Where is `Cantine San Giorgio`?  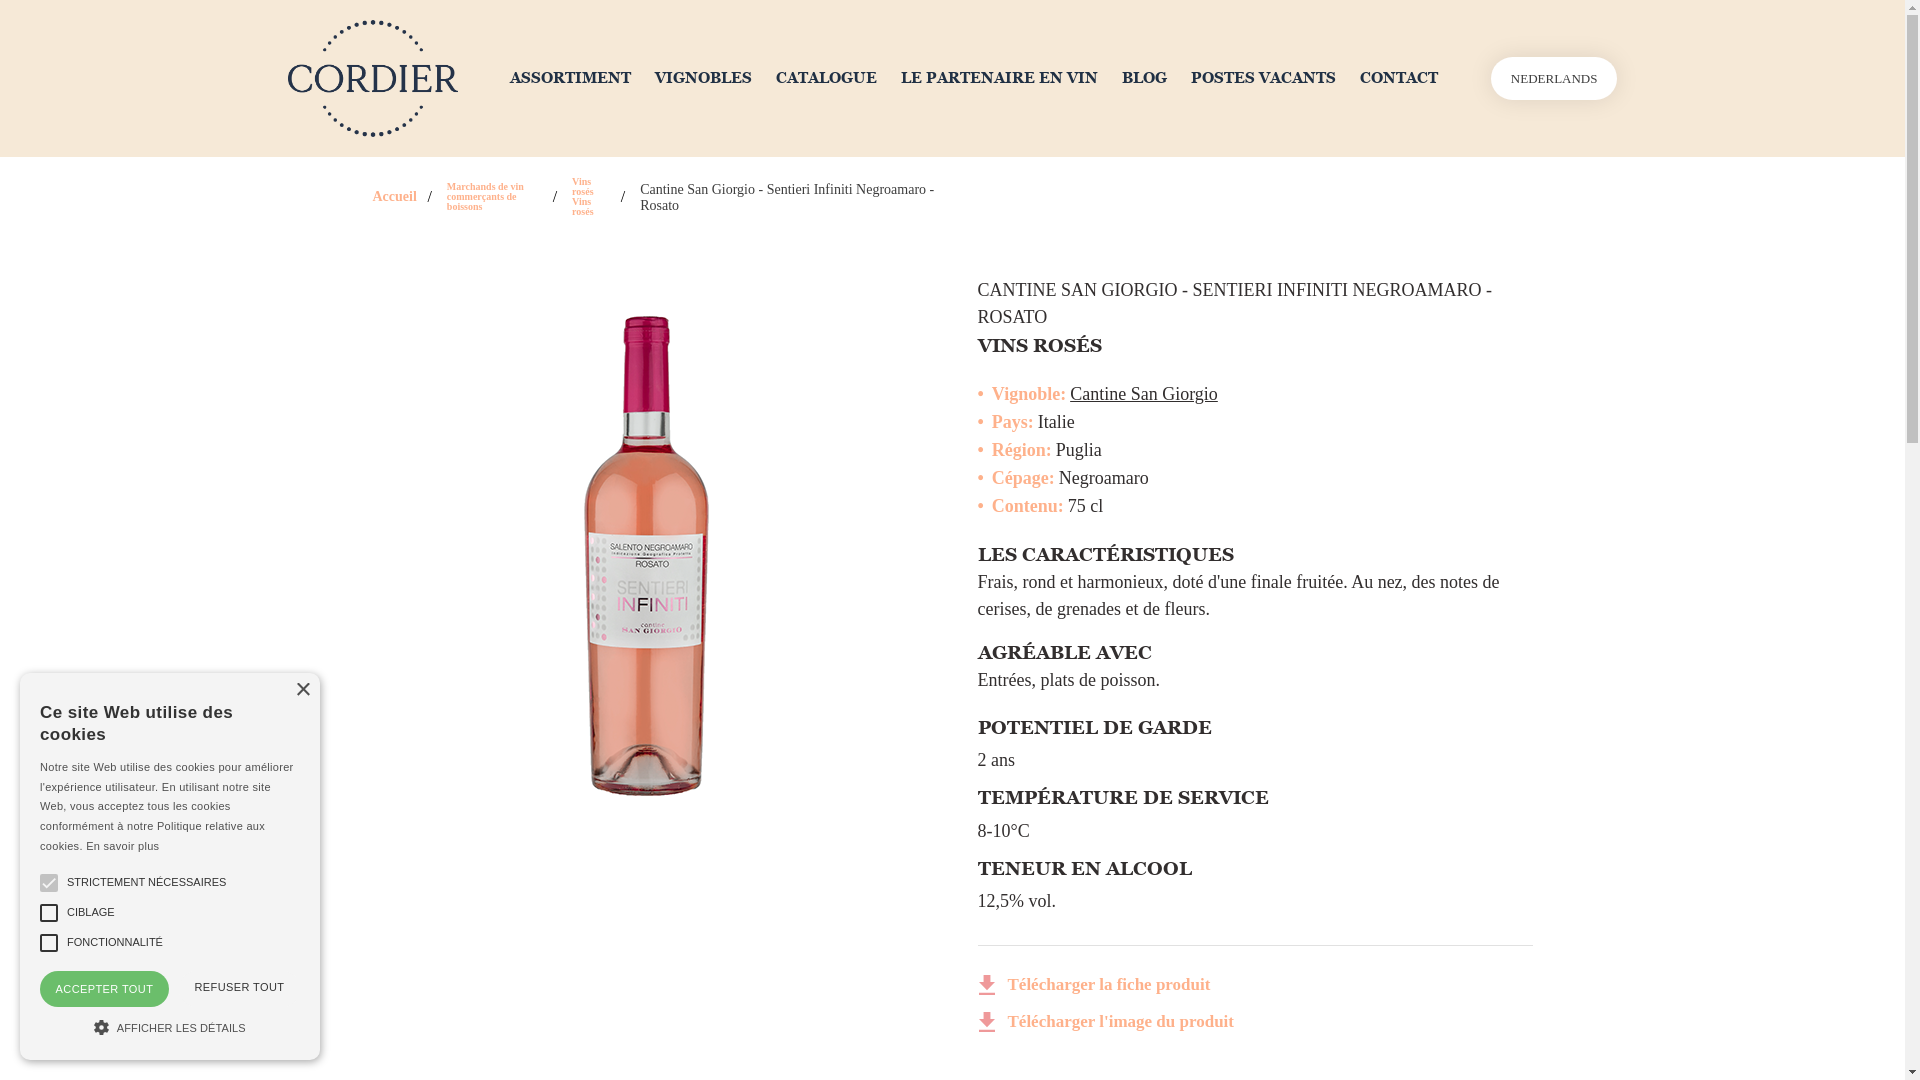 Cantine San Giorgio is located at coordinates (1144, 394).